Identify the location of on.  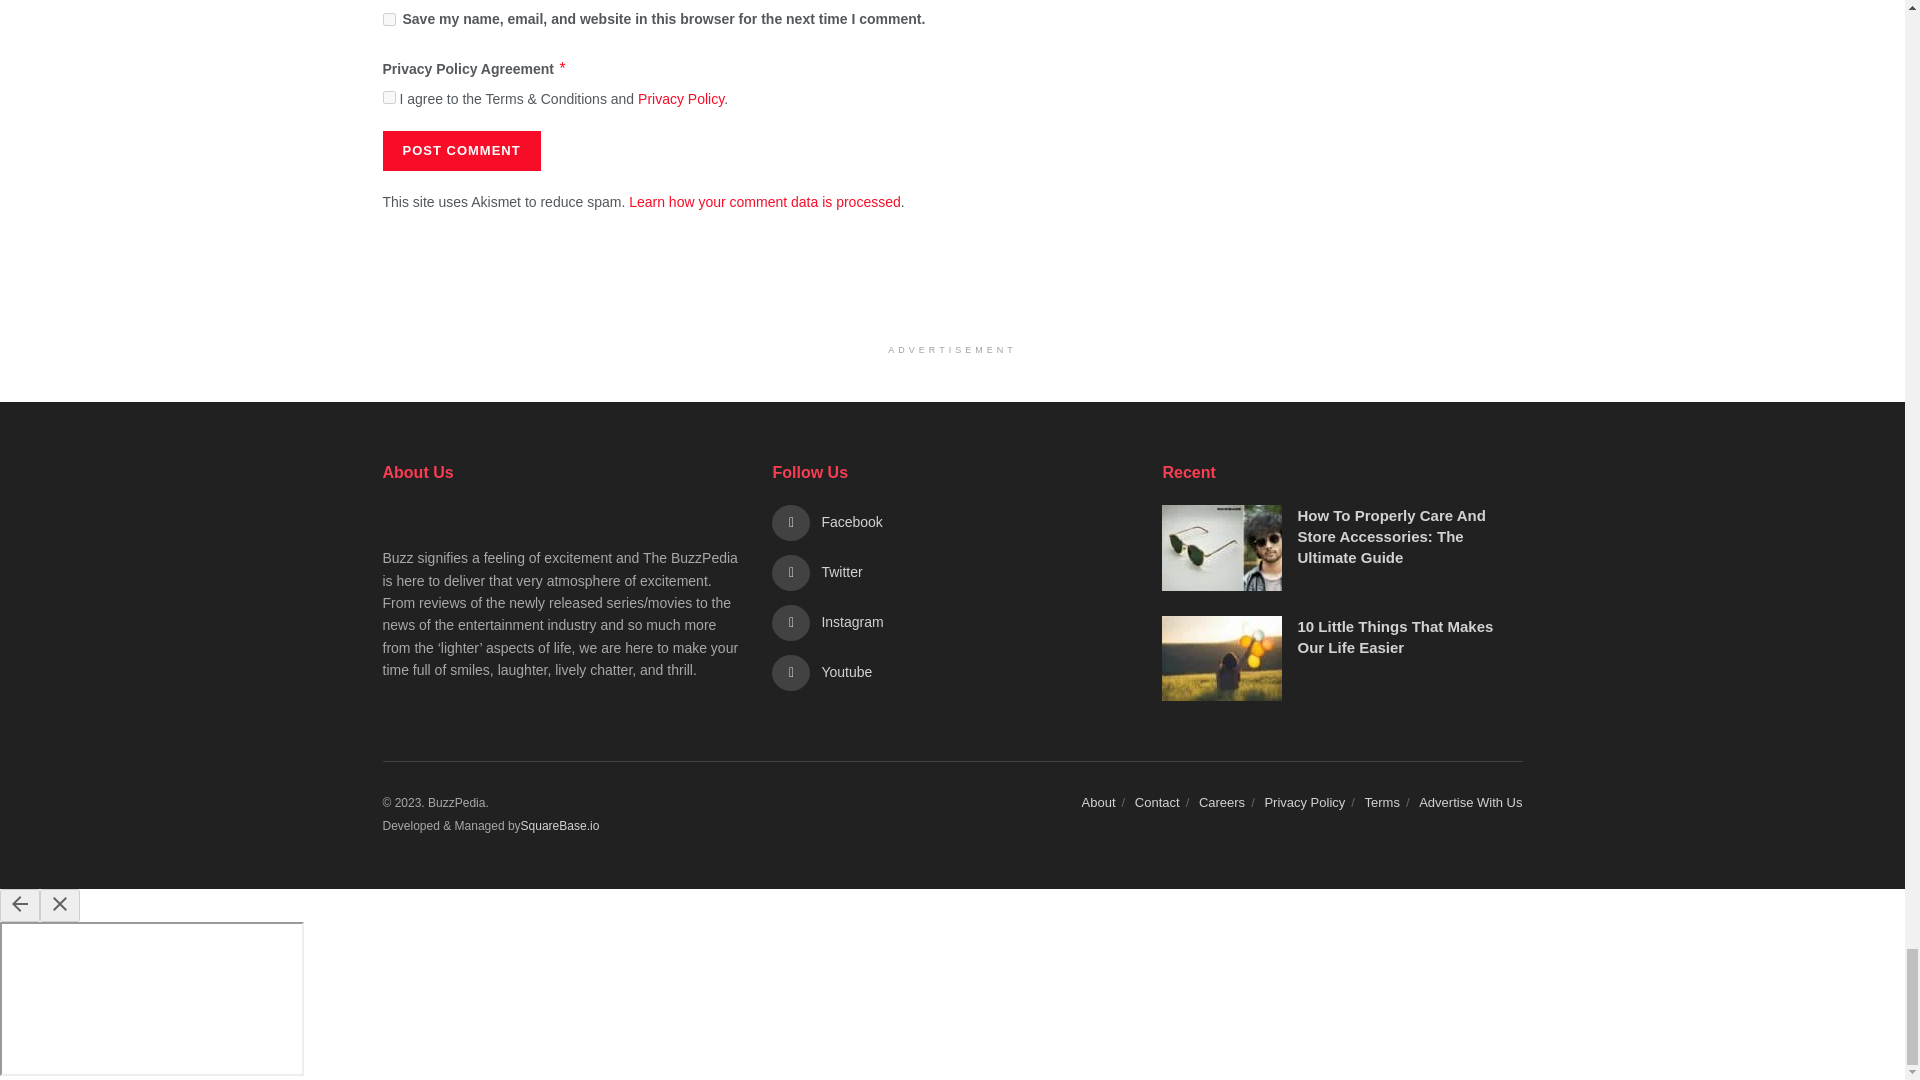
(388, 96).